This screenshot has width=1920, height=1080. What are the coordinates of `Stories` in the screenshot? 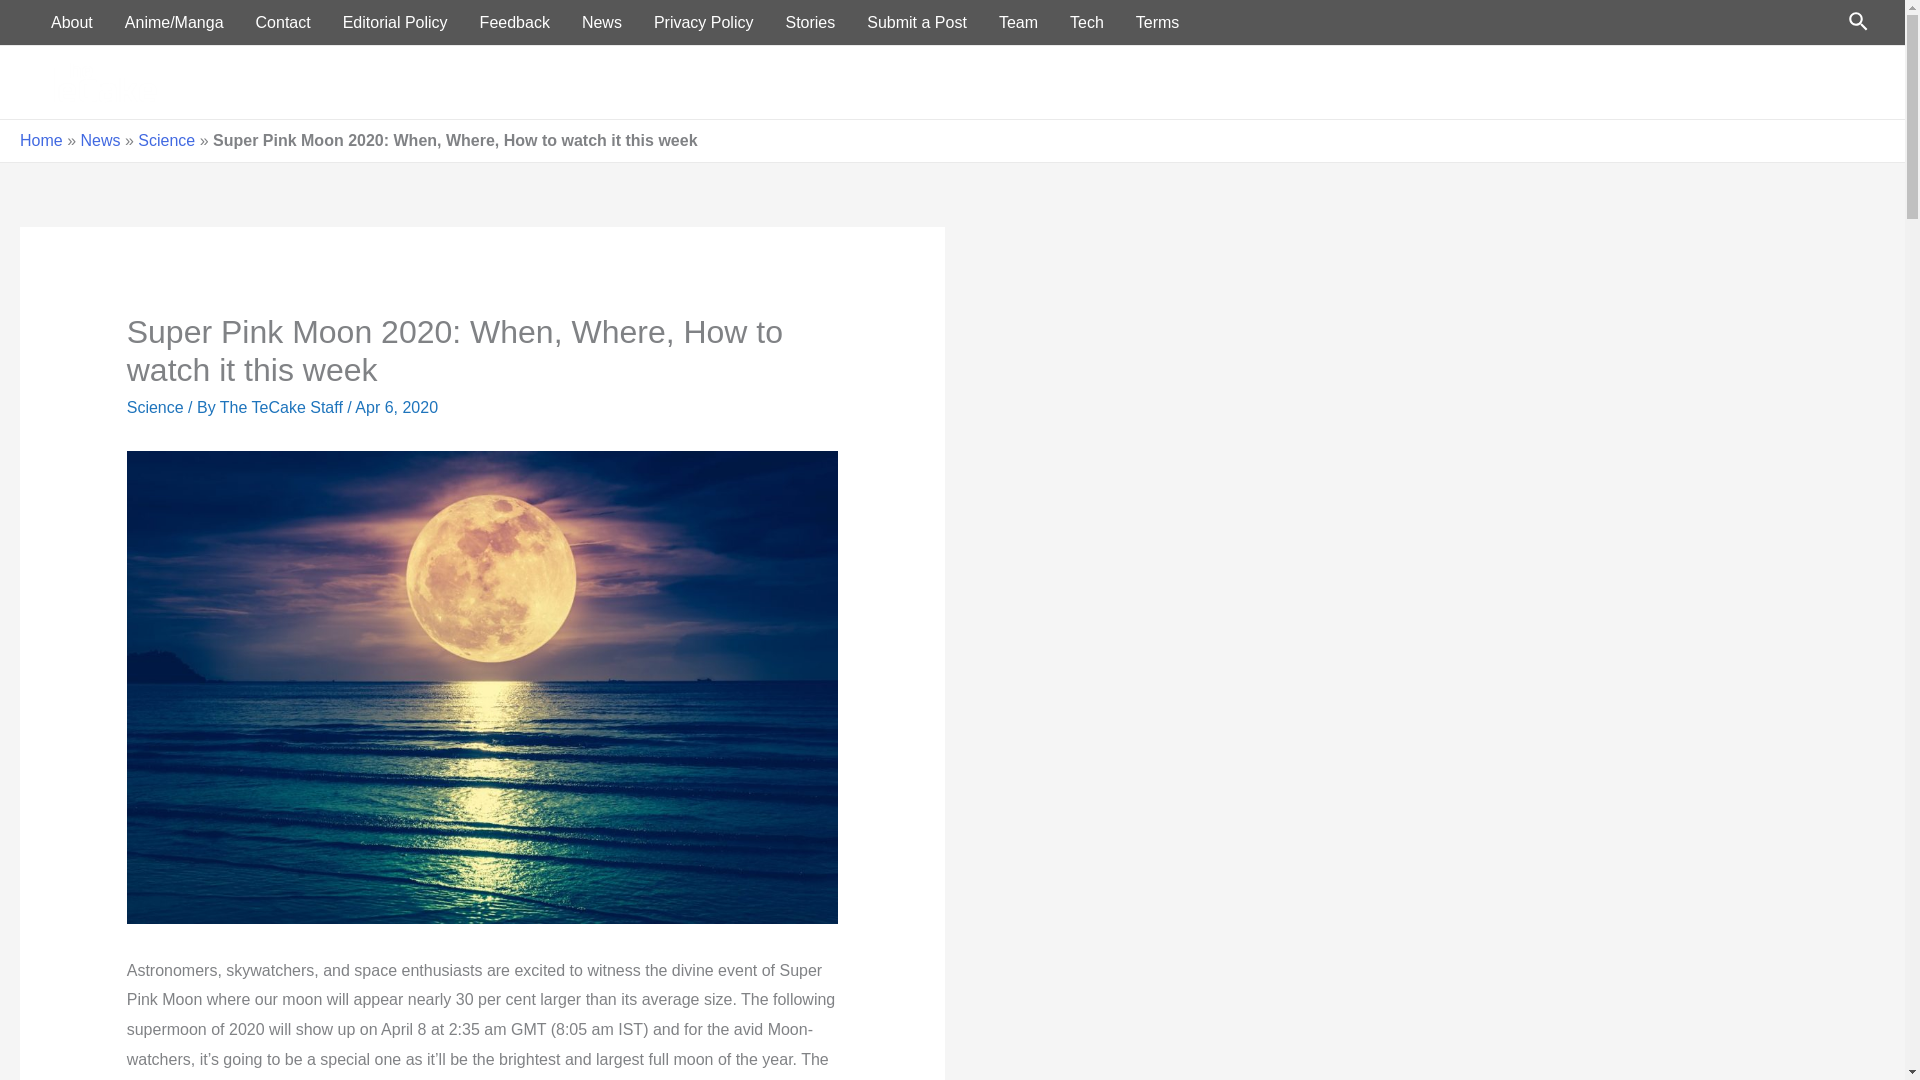 It's located at (810, 22).